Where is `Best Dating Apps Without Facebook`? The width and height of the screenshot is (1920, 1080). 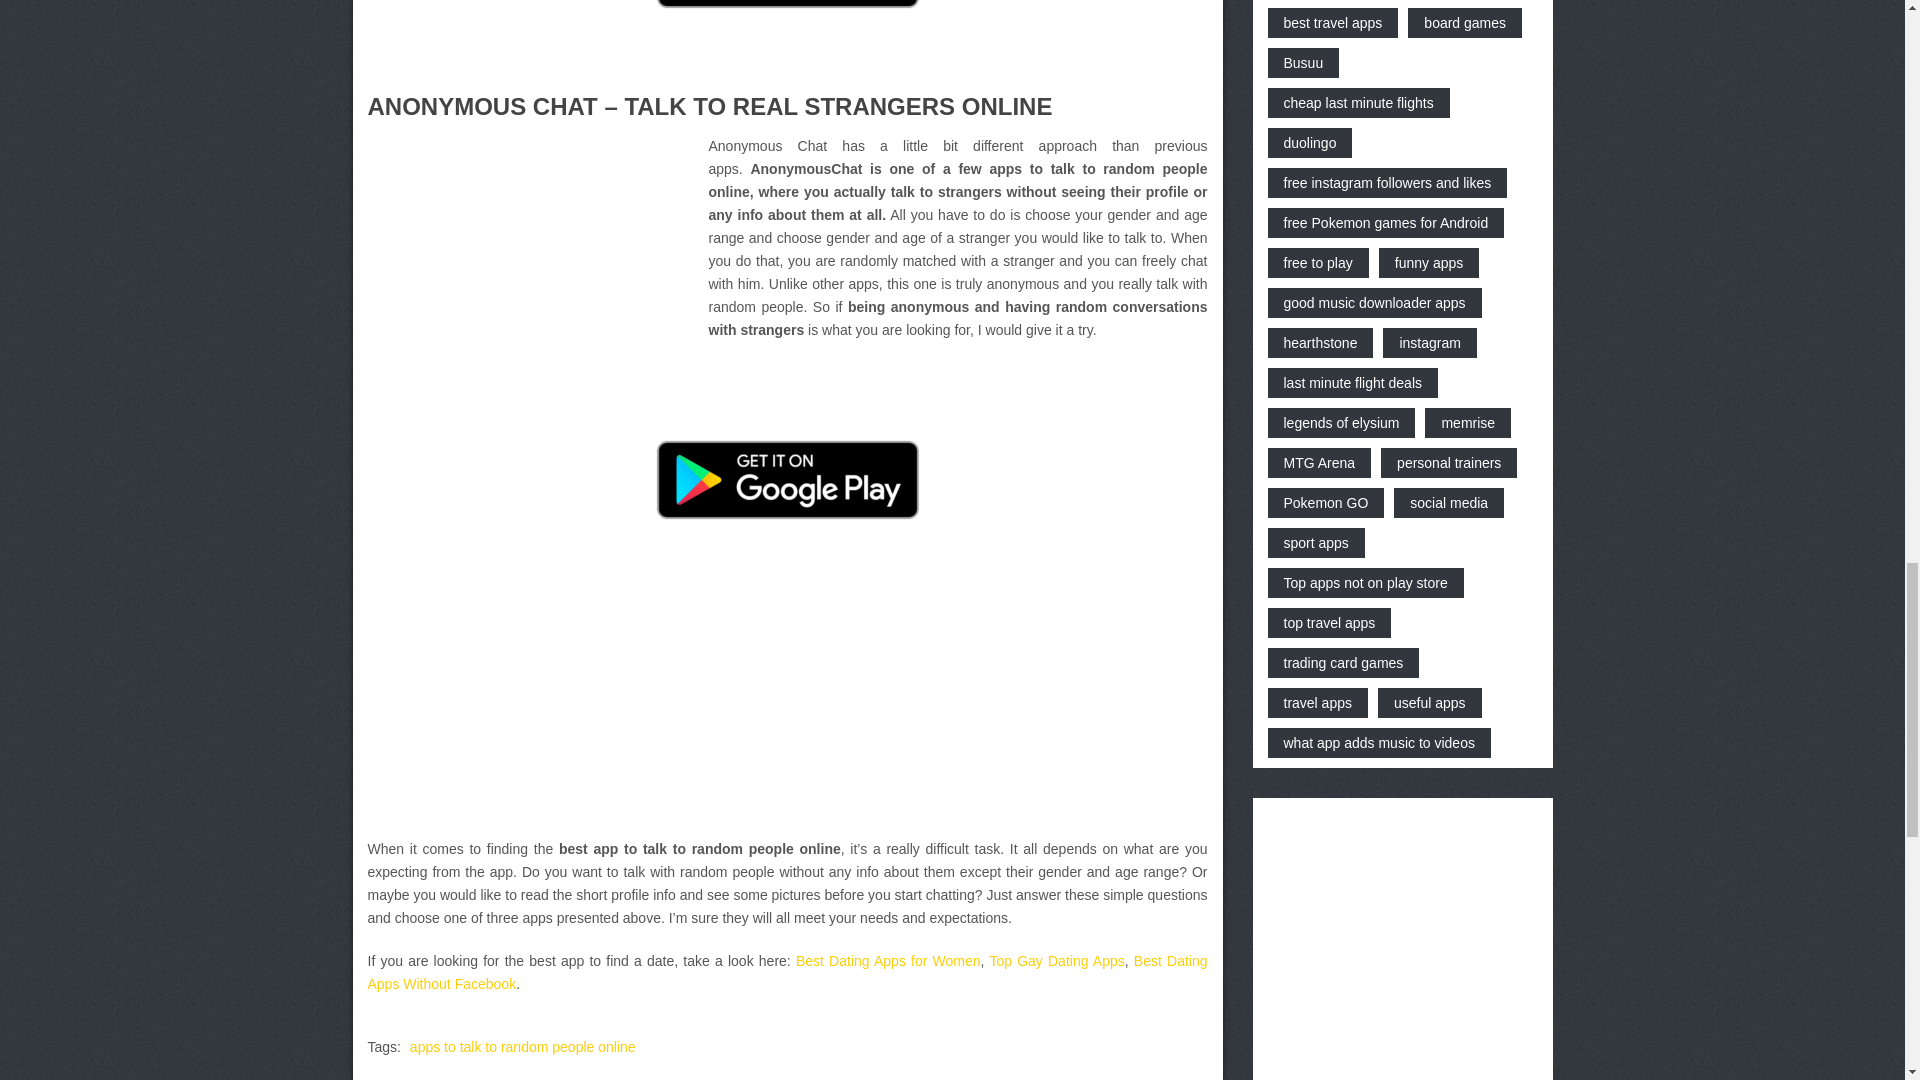 Best Dating Apps Without Facebook is located at coordinates (788, 972).